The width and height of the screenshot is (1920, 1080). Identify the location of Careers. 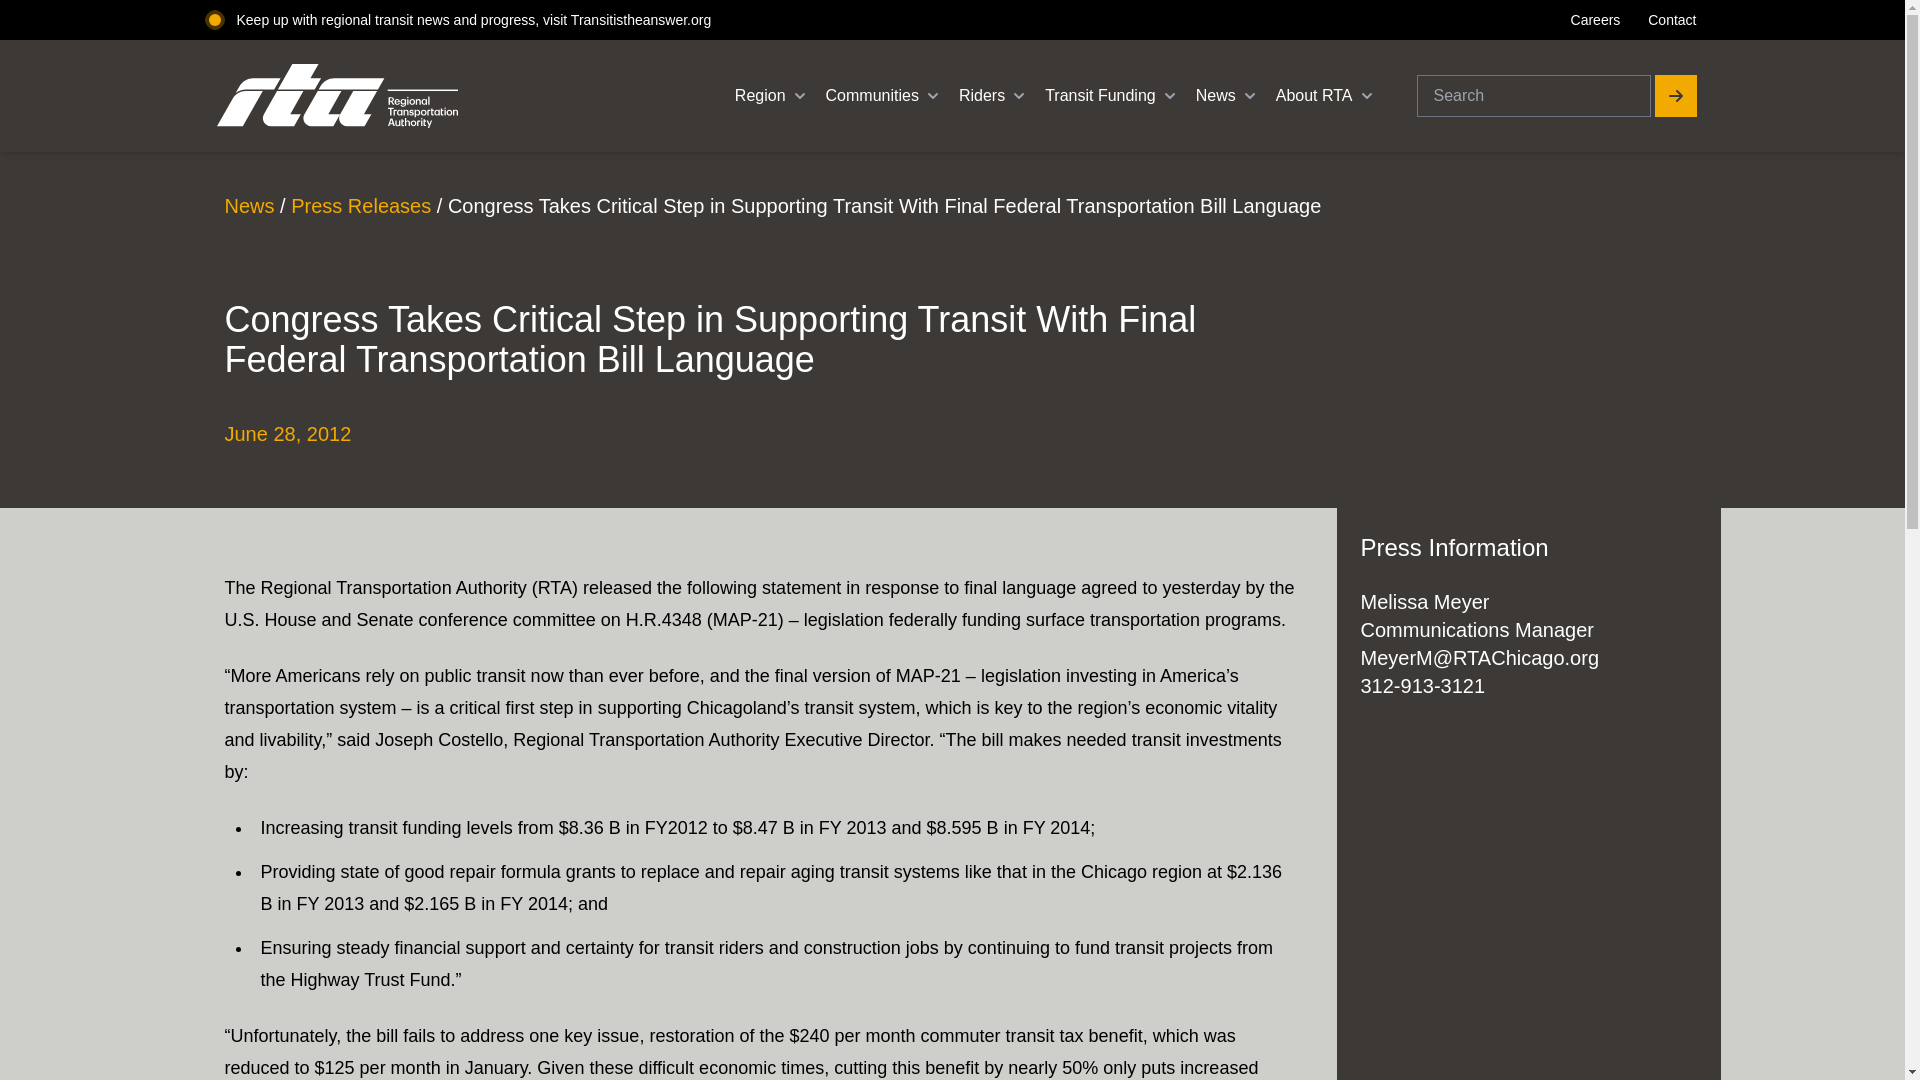
(1595, 20).